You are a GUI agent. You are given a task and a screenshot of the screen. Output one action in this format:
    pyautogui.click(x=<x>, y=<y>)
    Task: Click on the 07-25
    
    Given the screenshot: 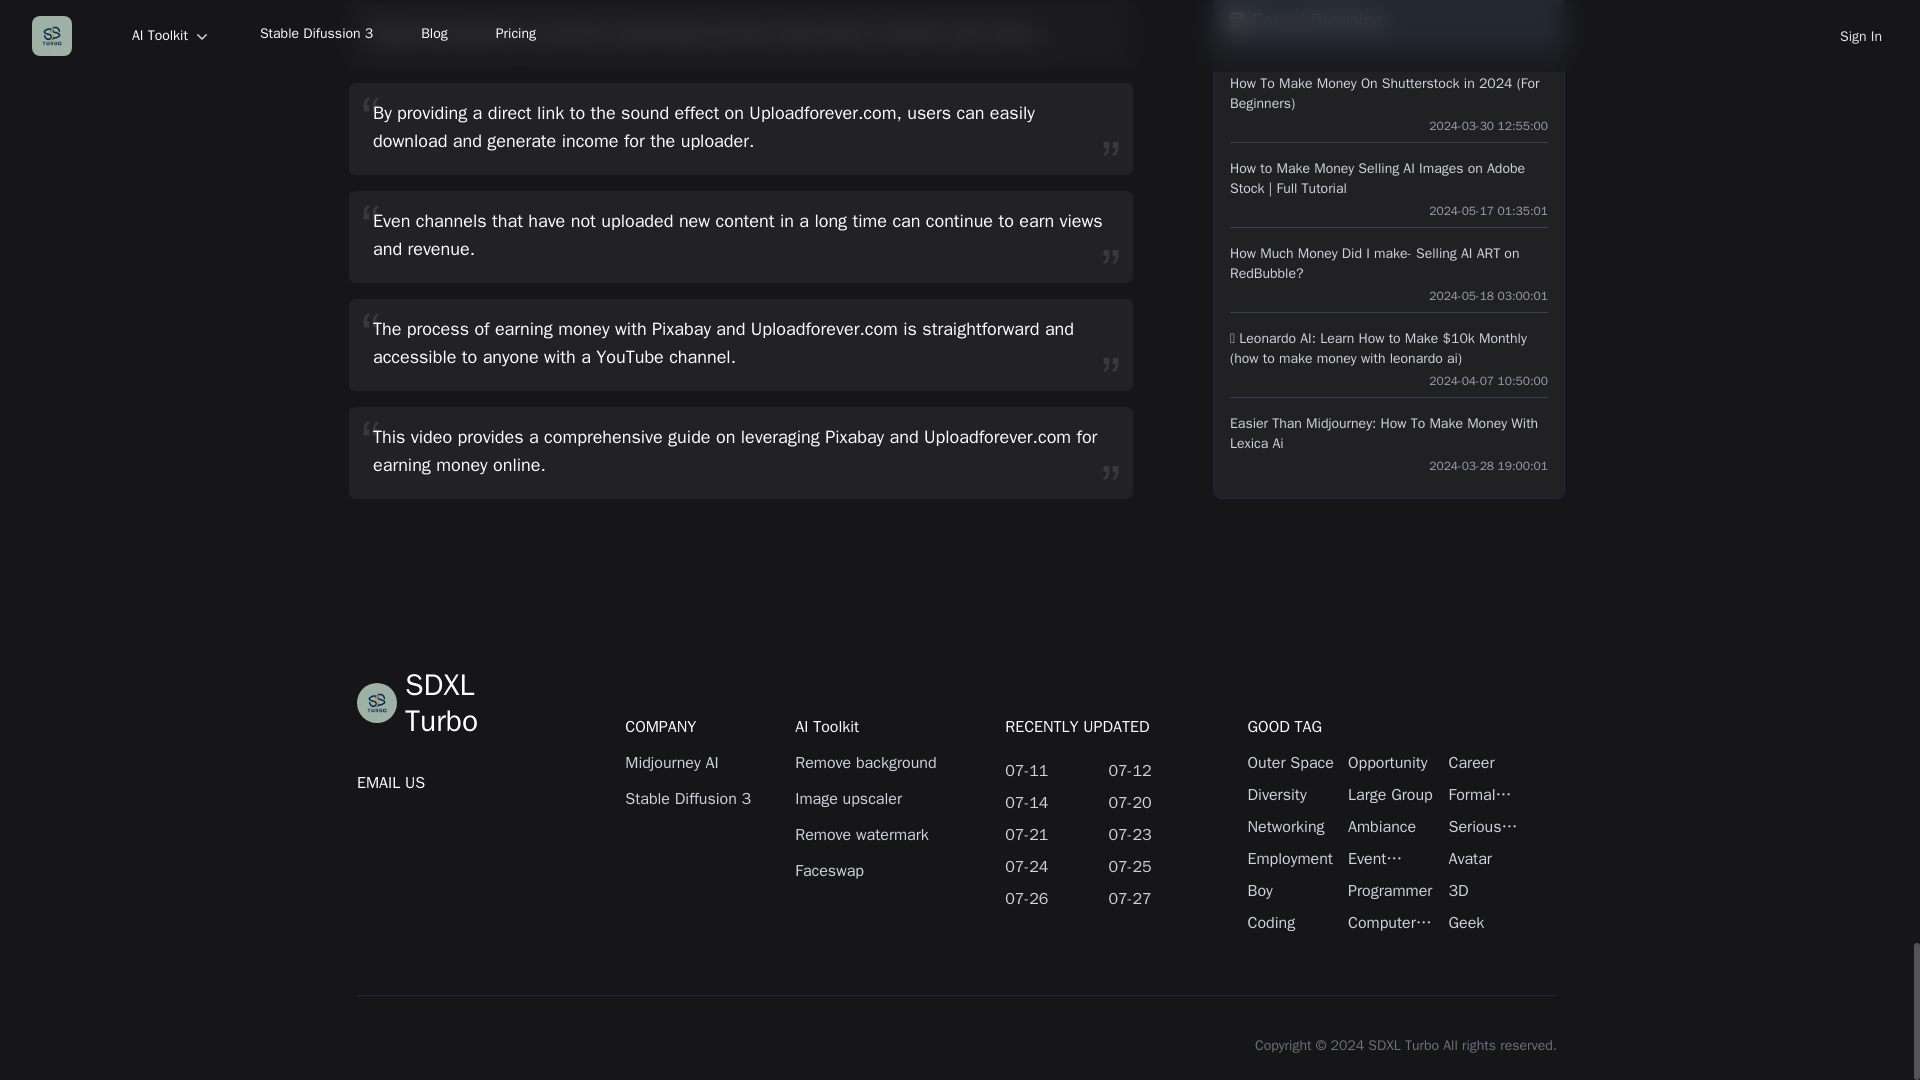 What is the action you would take?
    pyautogui.click(x=1152, y=867)
    